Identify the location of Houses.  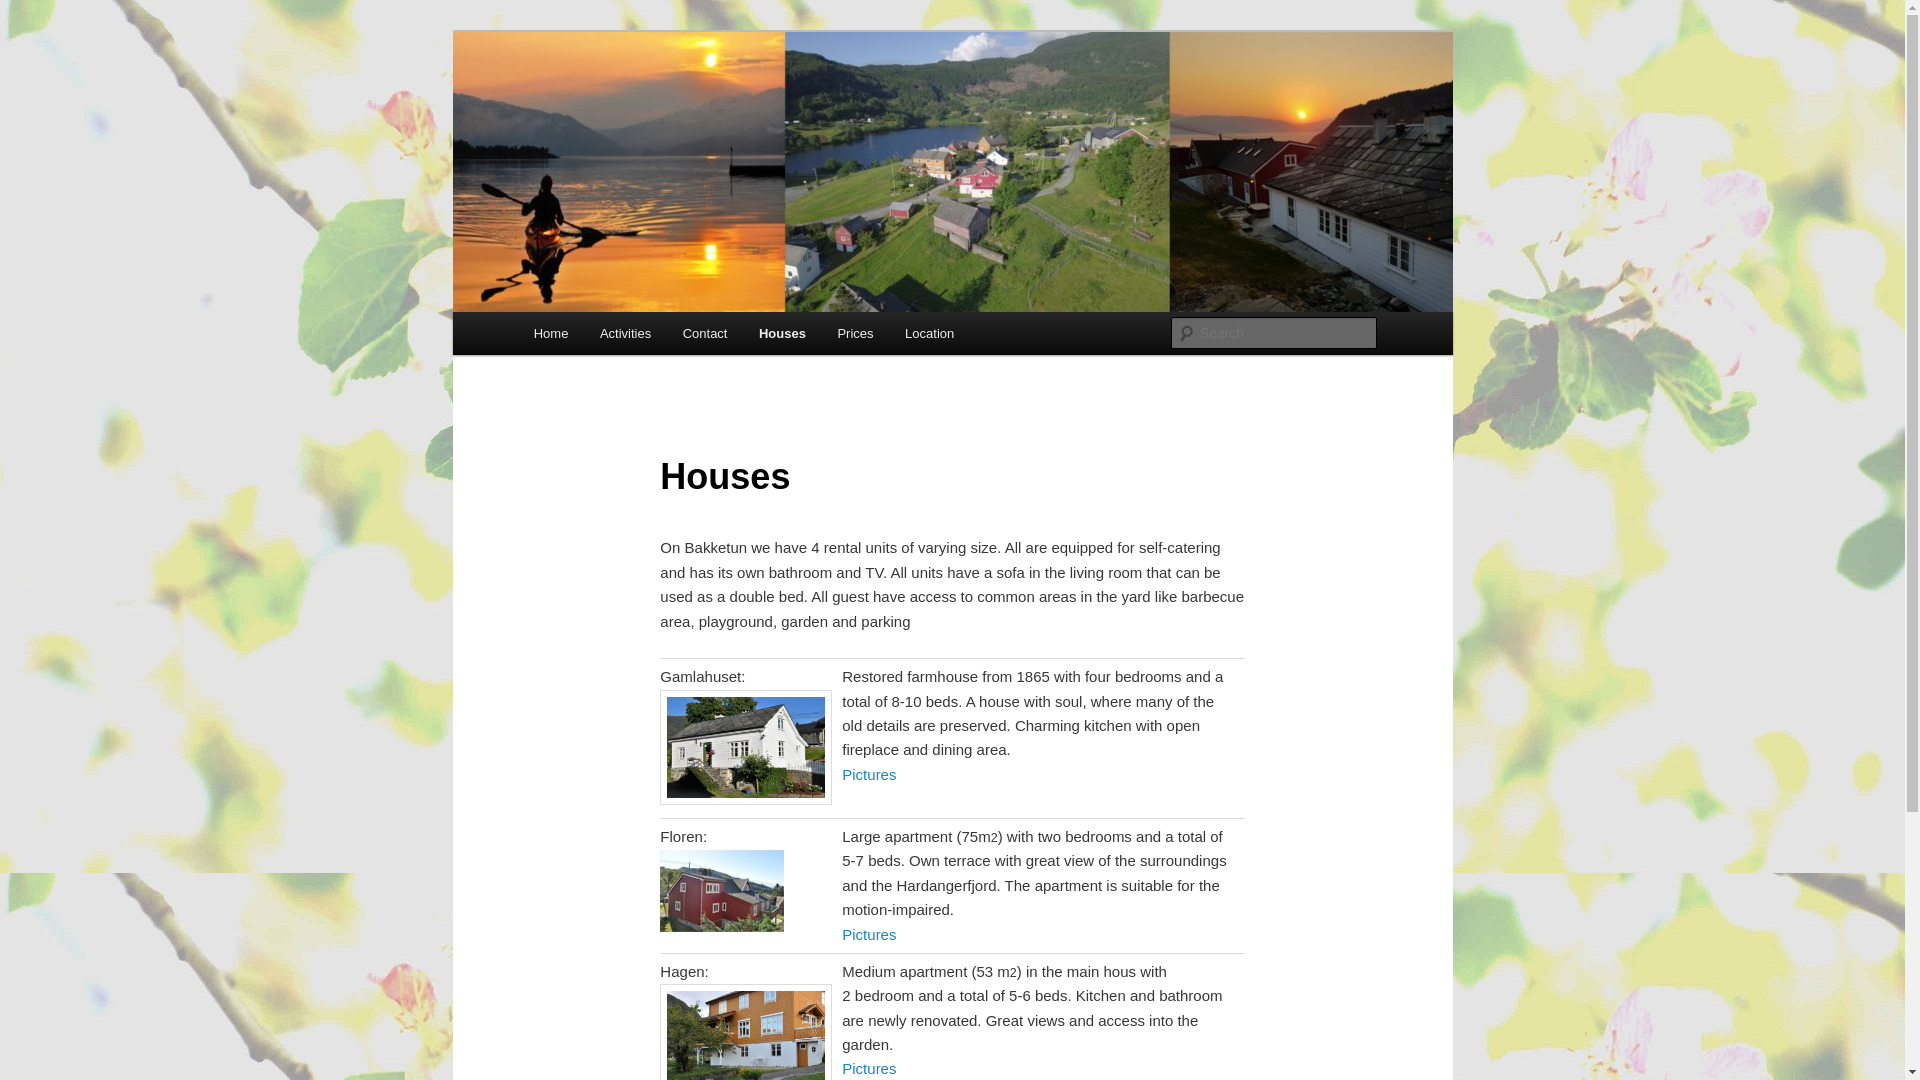
(782, 334).